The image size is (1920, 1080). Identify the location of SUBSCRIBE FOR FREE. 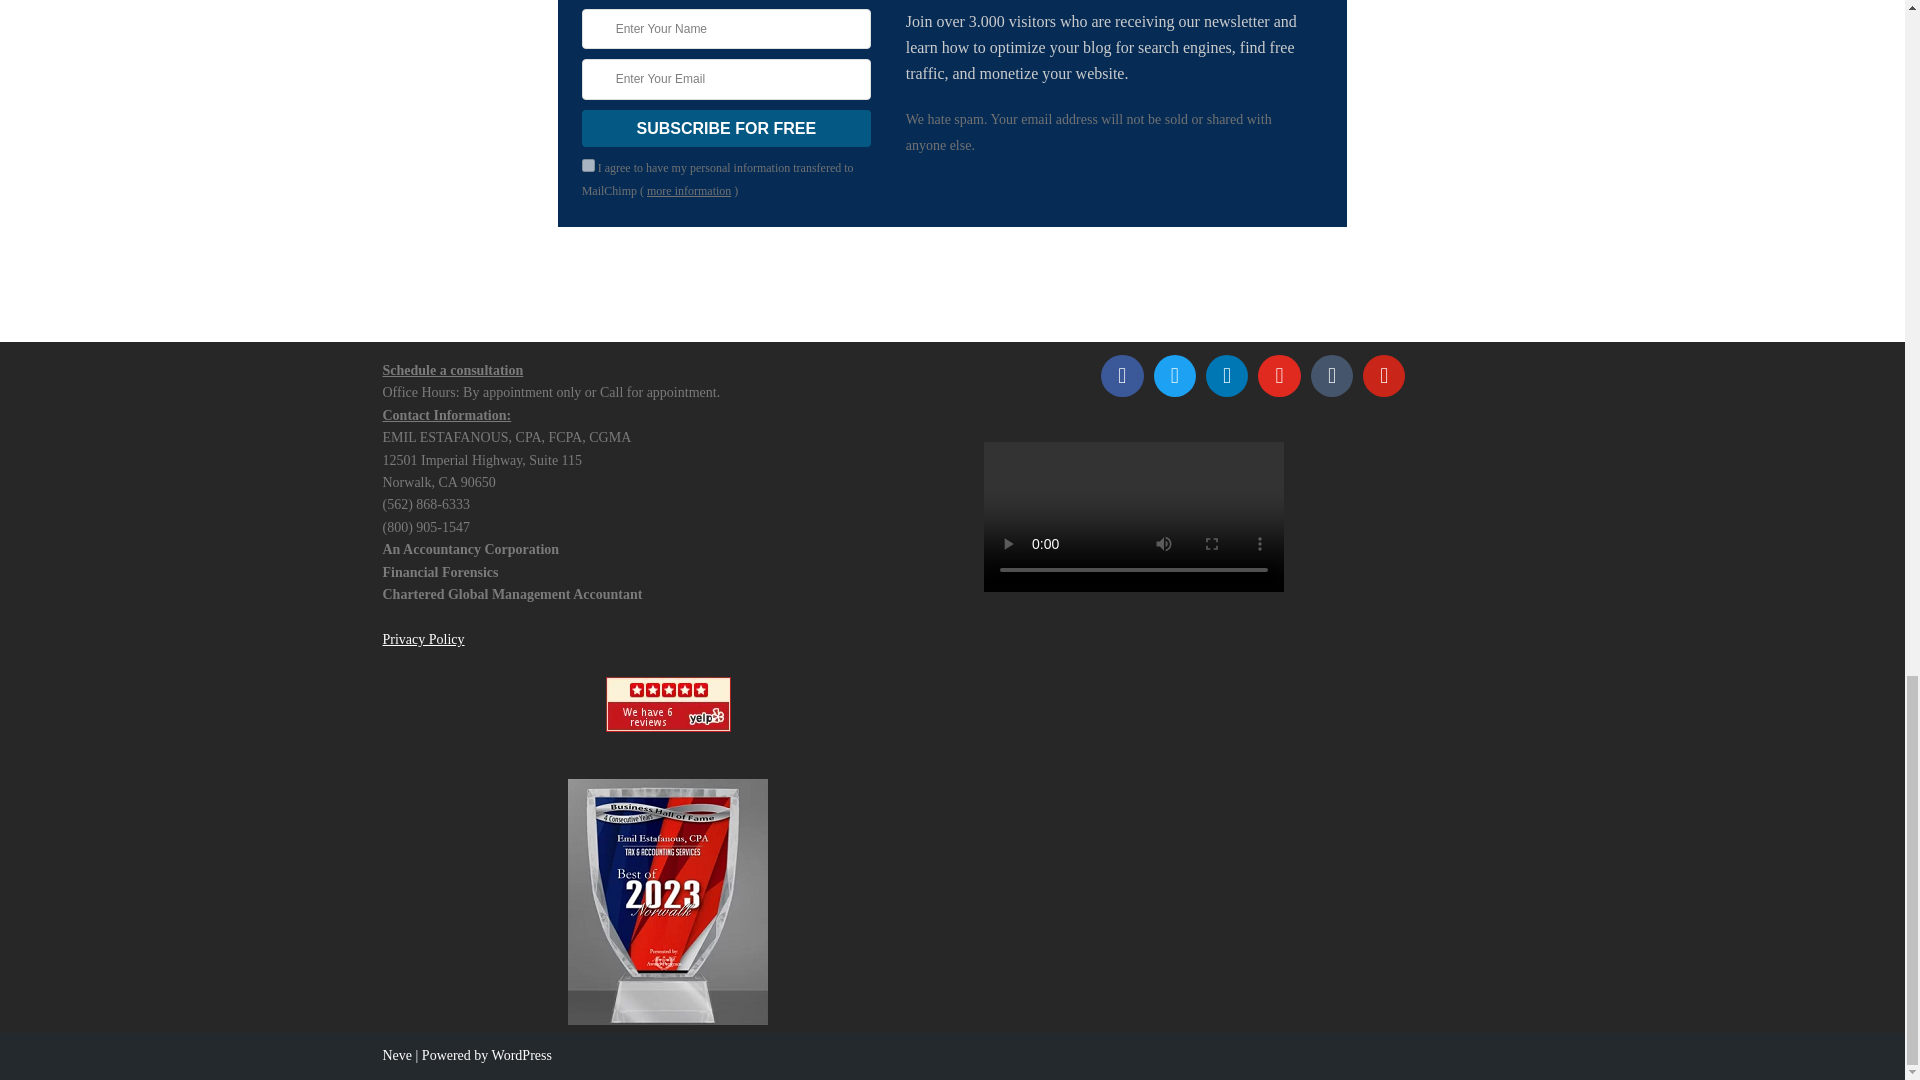
(726, 128).